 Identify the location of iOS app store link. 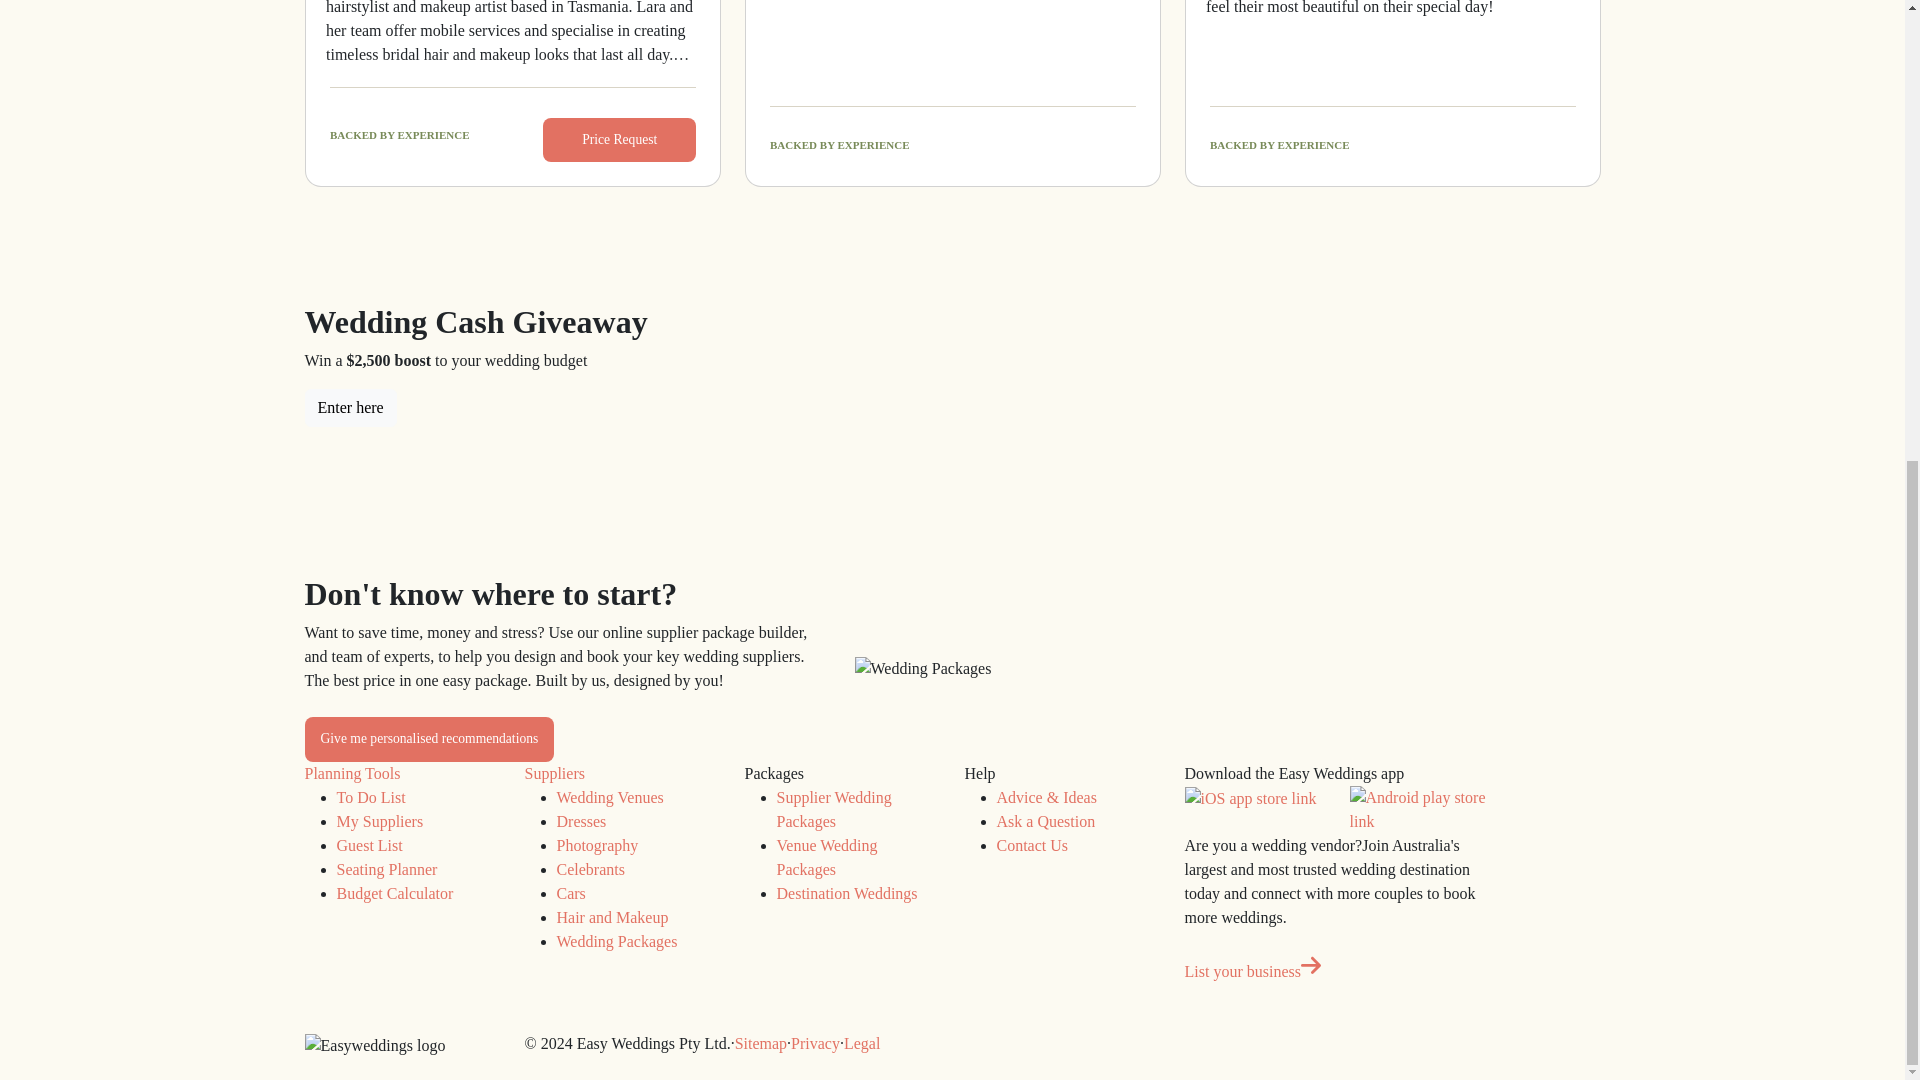
(1250, 799).